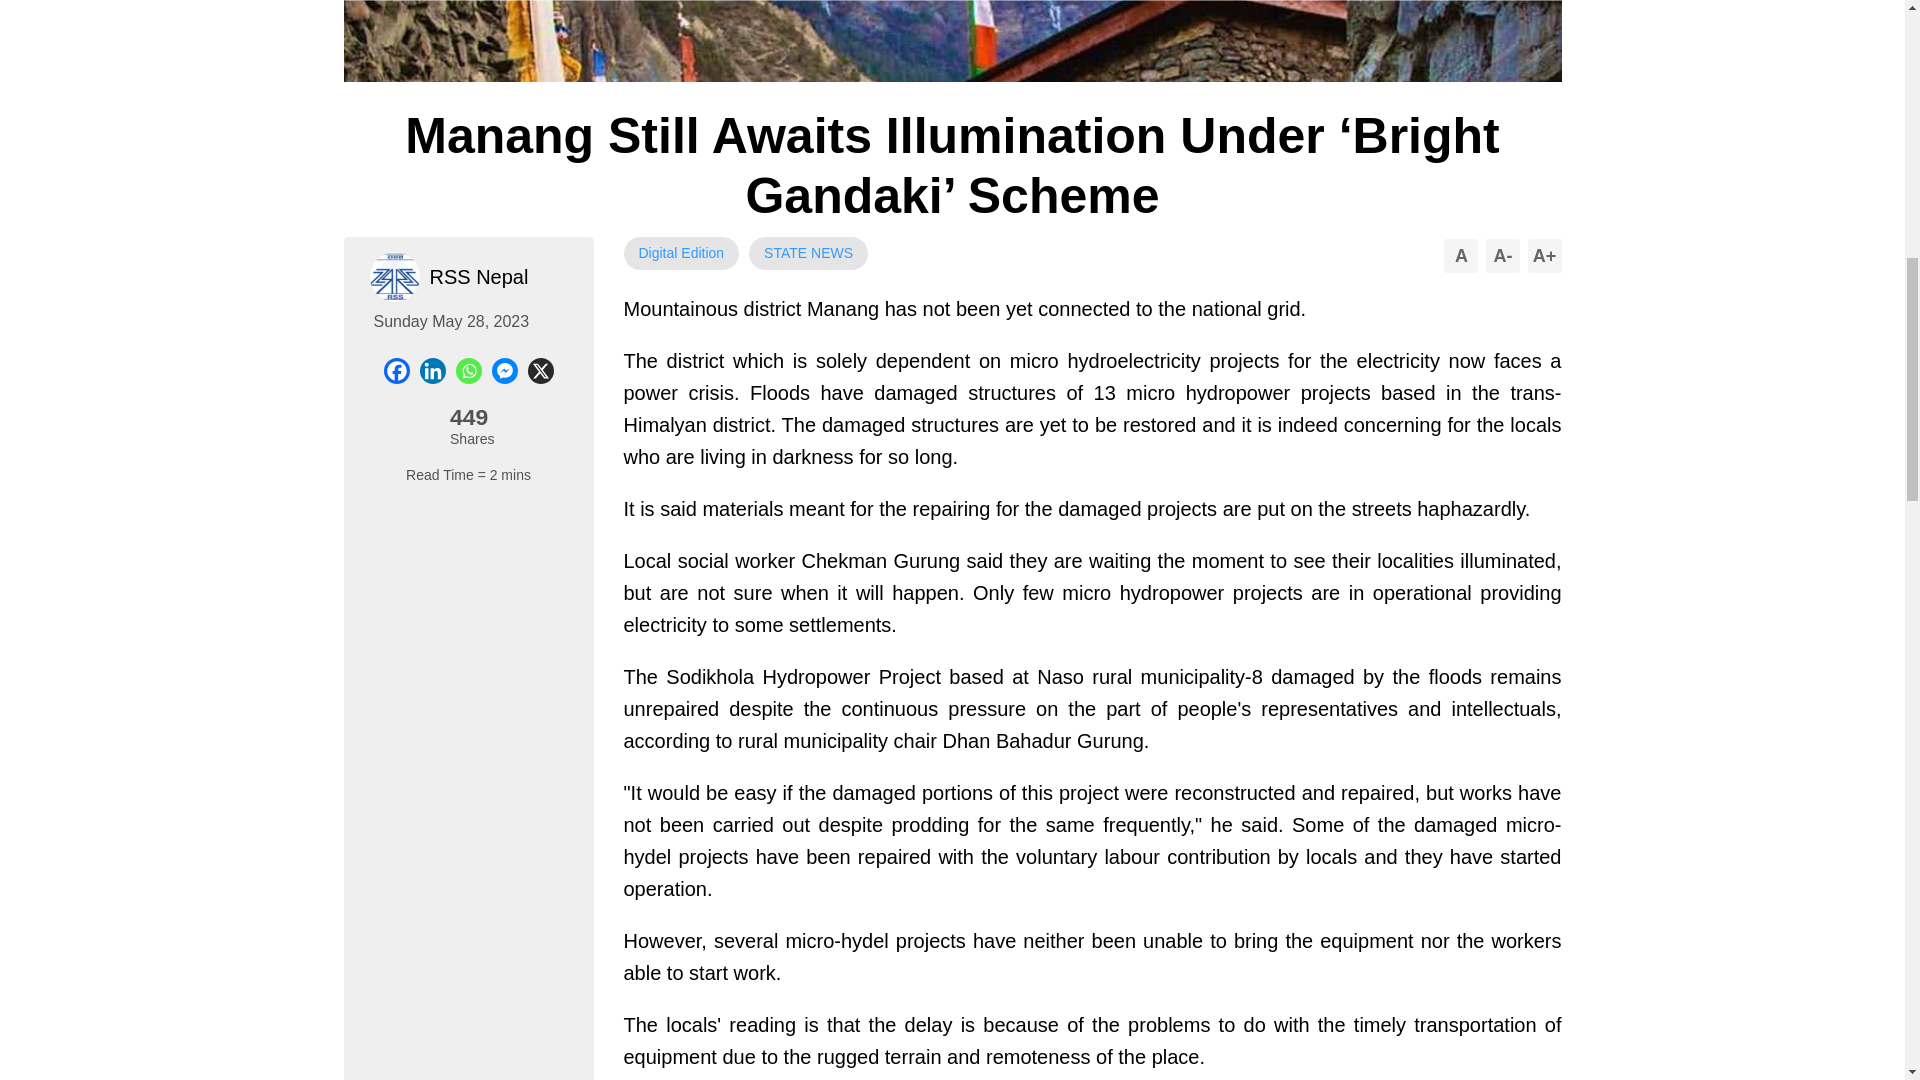 The image size is (1920, 1080). Describe the element at coordinates (1460, 256) in the screenshot. I see `Reset` at that location.